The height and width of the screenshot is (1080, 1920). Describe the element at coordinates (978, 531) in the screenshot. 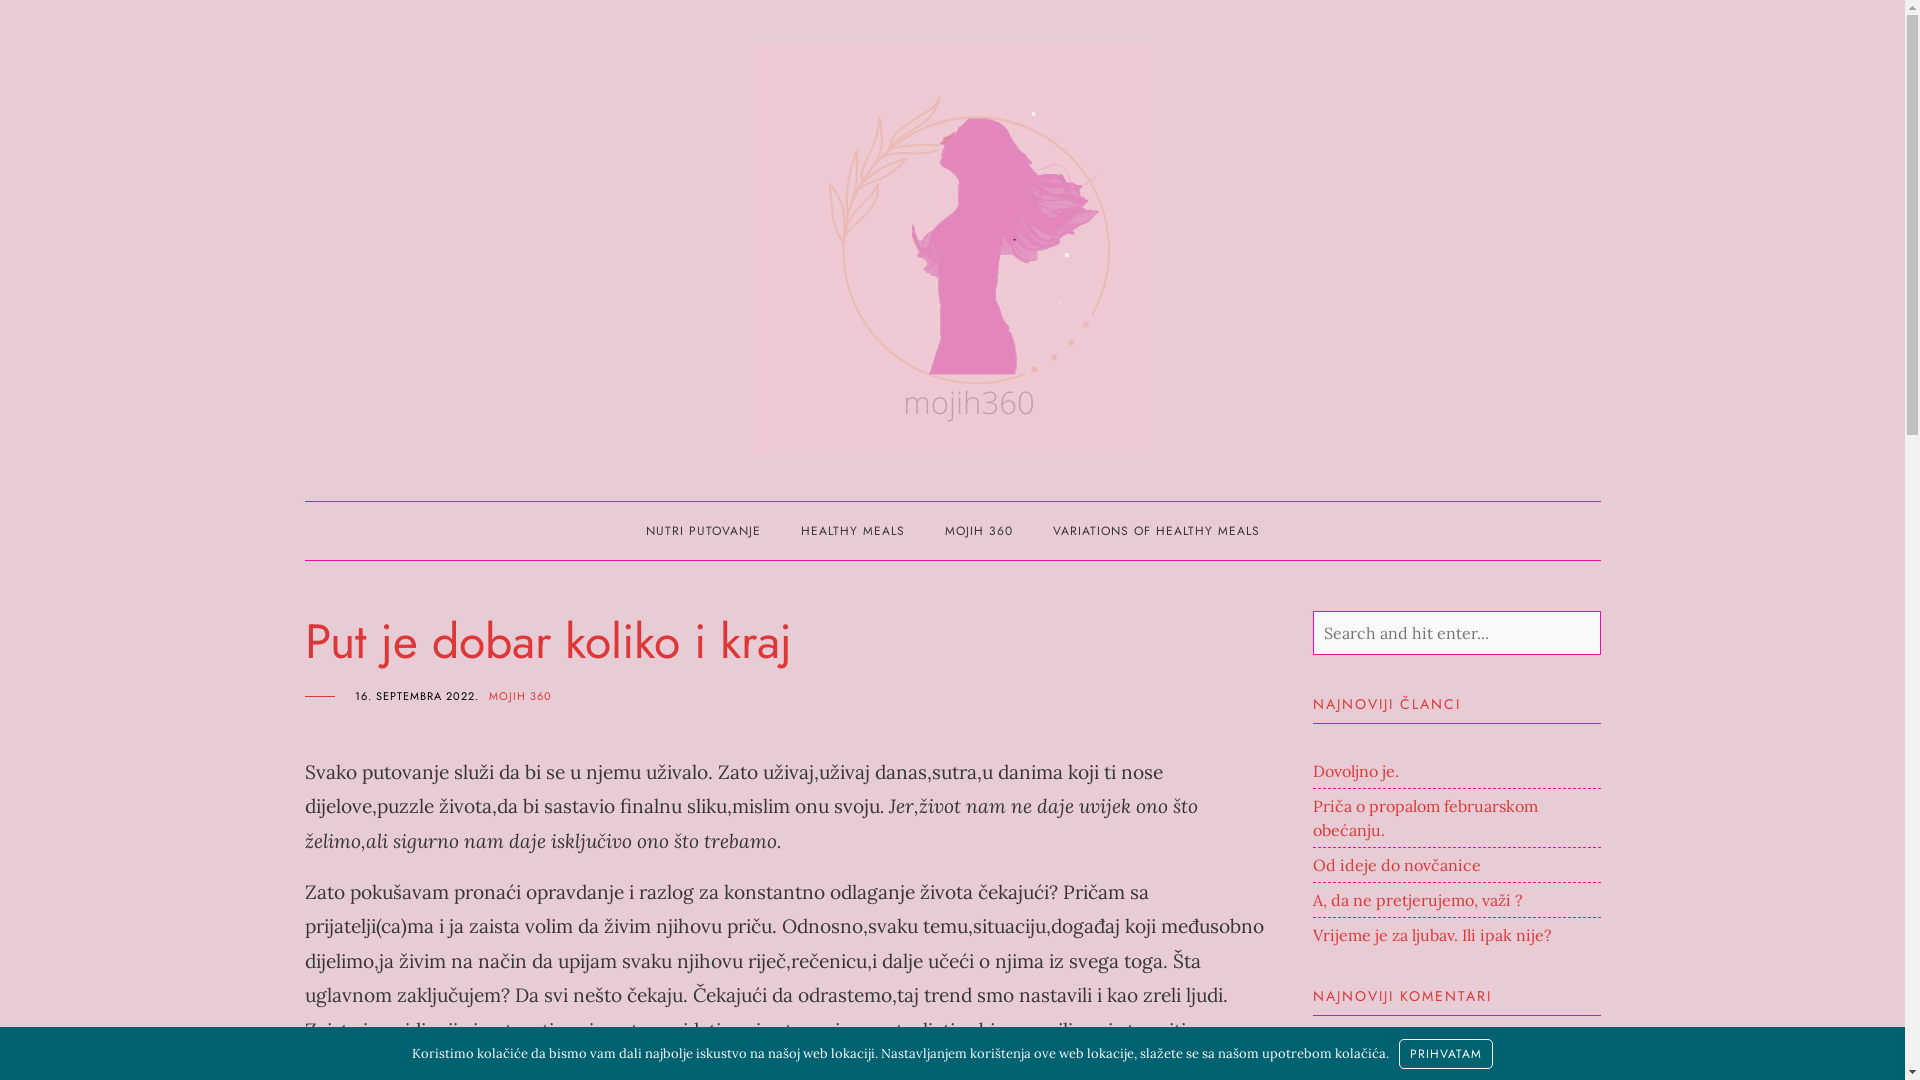

I see `MOJIH 360` at that location.